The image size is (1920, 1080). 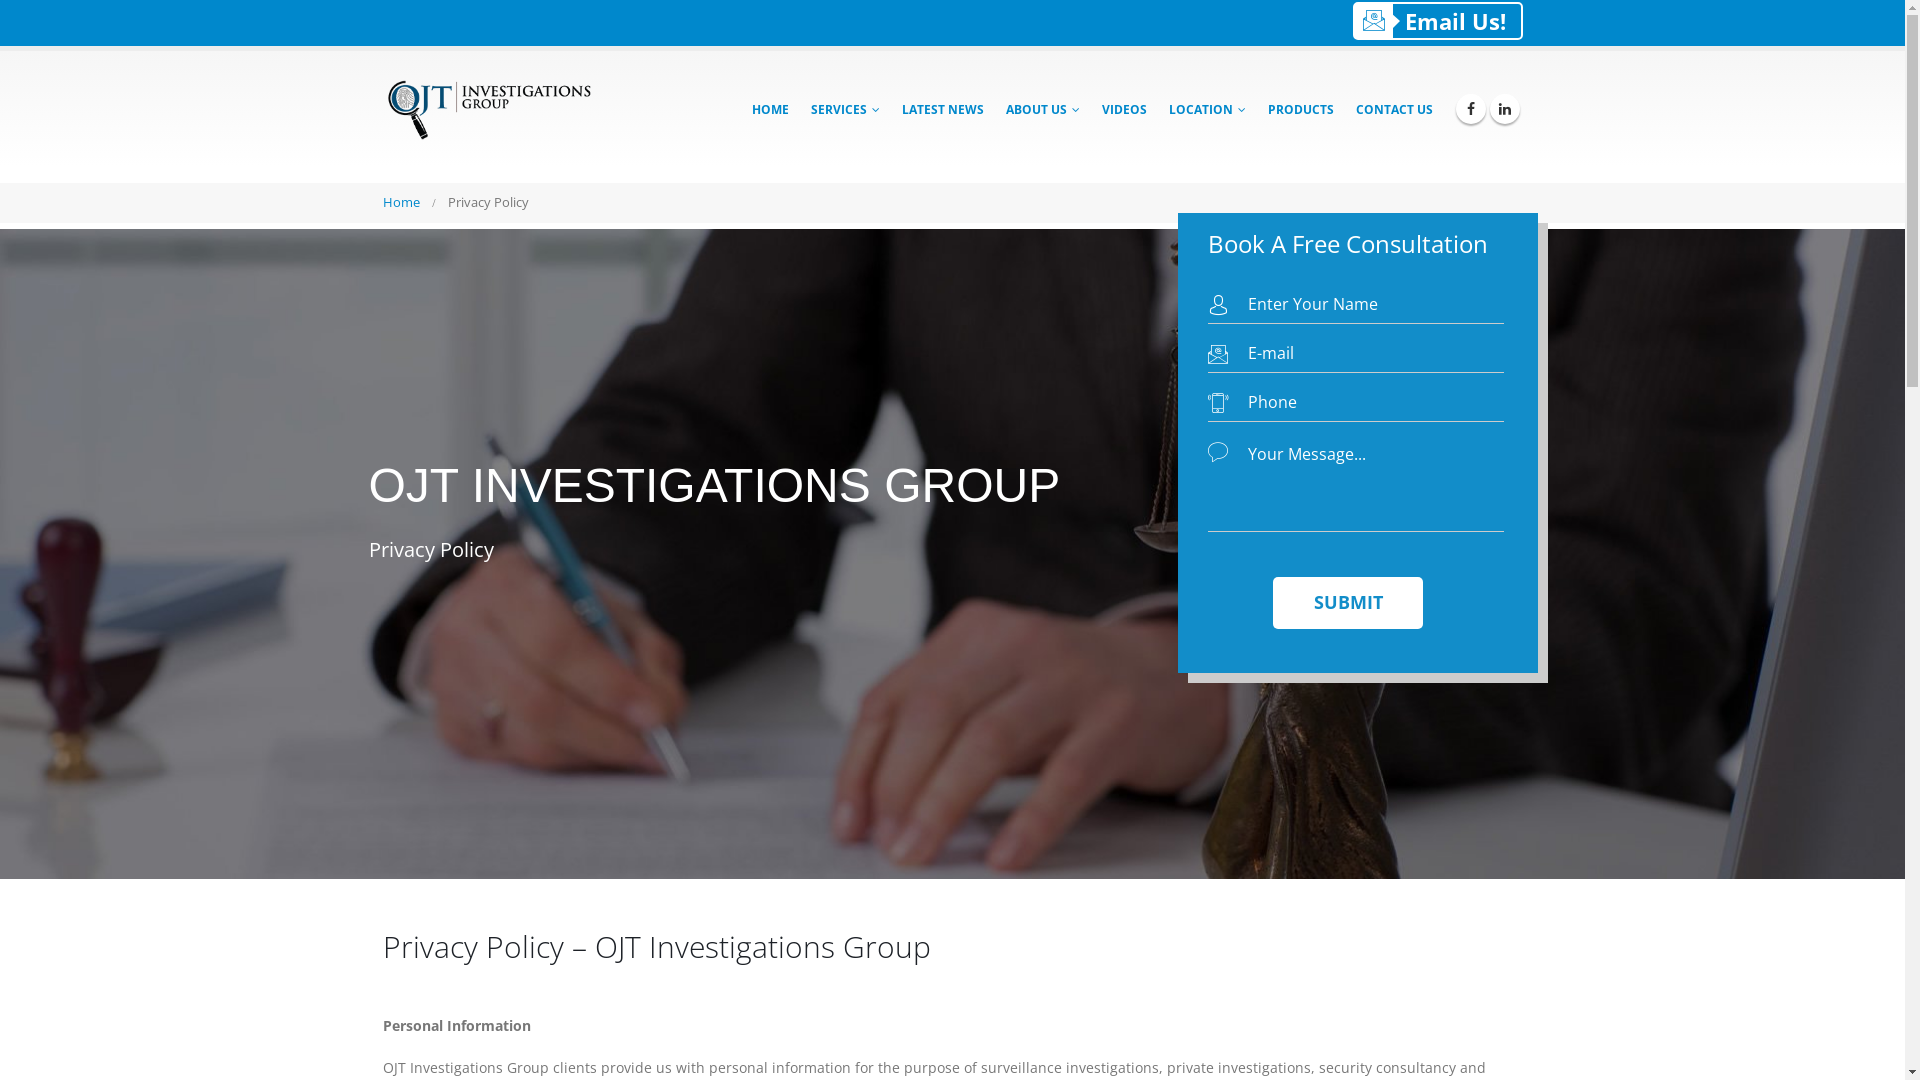 I want to click on VIDEOS, so click(x=1124, y=110).